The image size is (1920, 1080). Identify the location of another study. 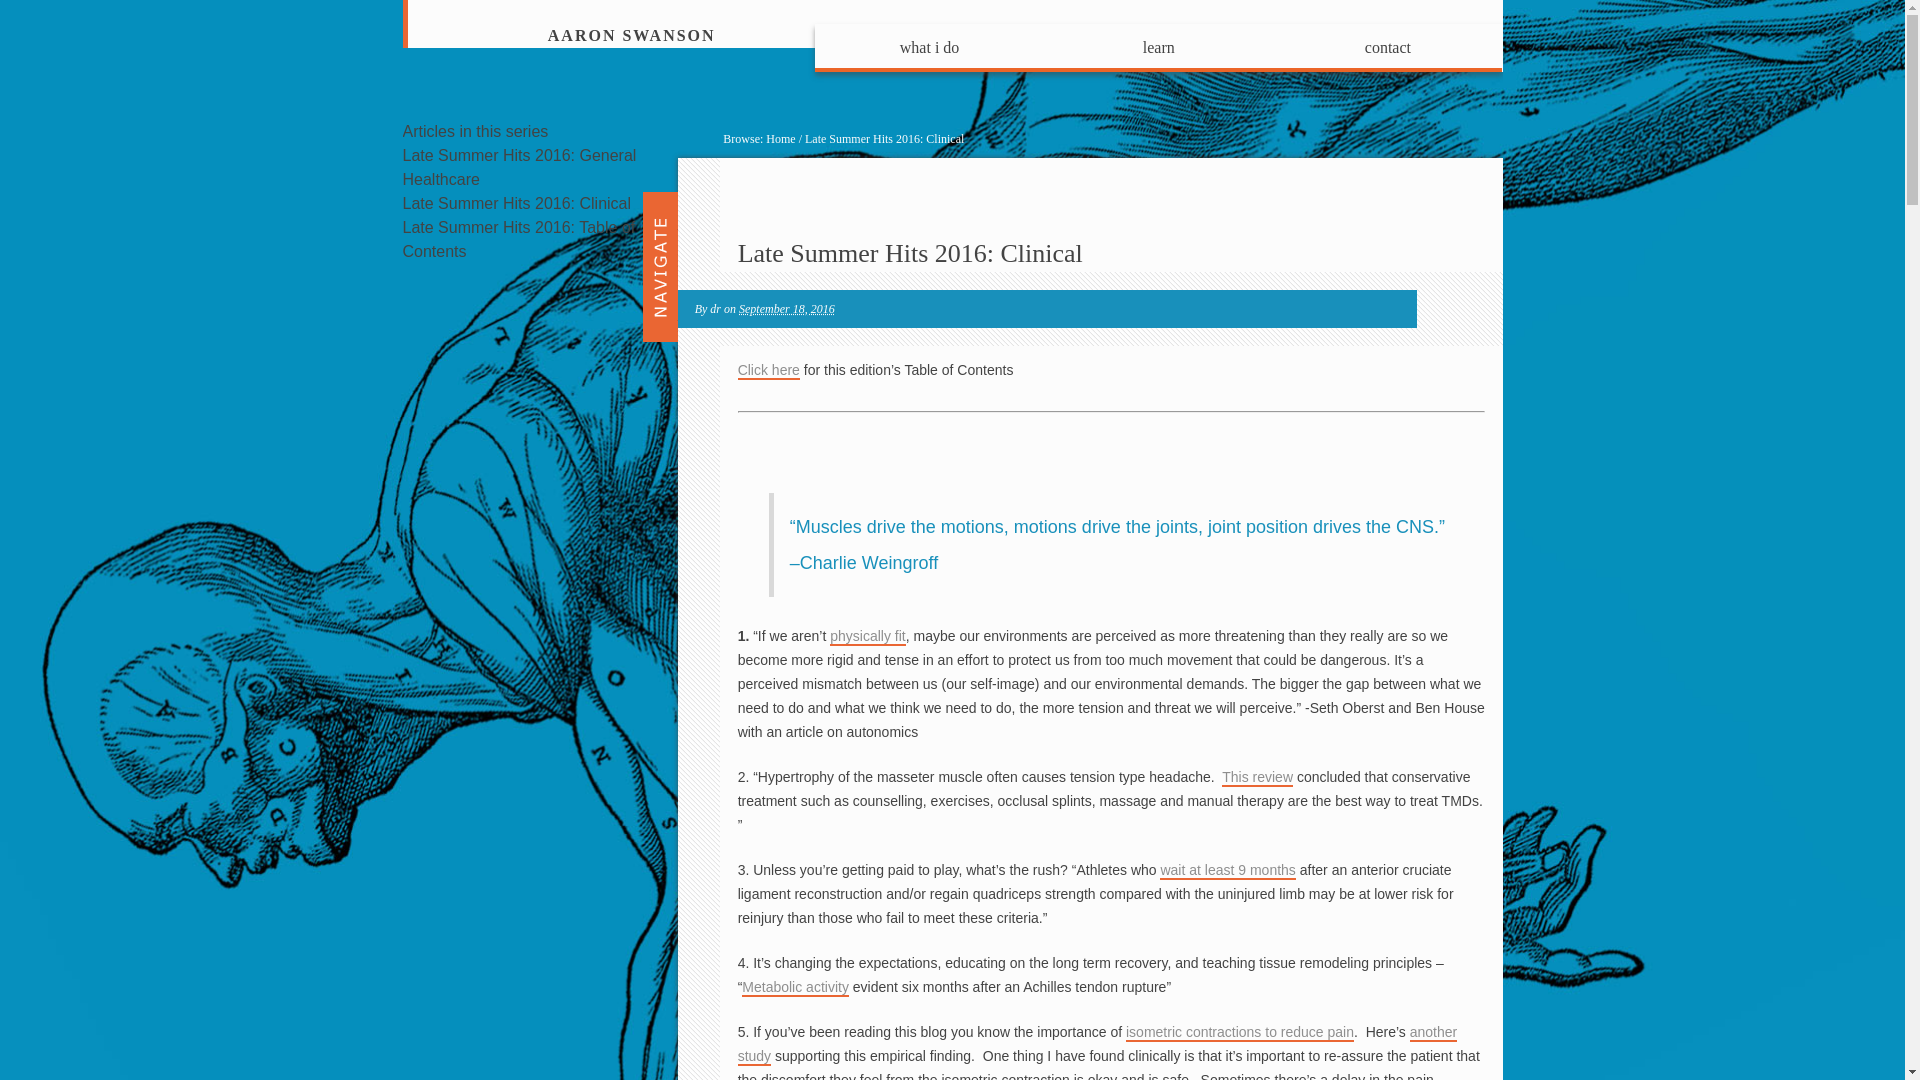
(1097, 1044).